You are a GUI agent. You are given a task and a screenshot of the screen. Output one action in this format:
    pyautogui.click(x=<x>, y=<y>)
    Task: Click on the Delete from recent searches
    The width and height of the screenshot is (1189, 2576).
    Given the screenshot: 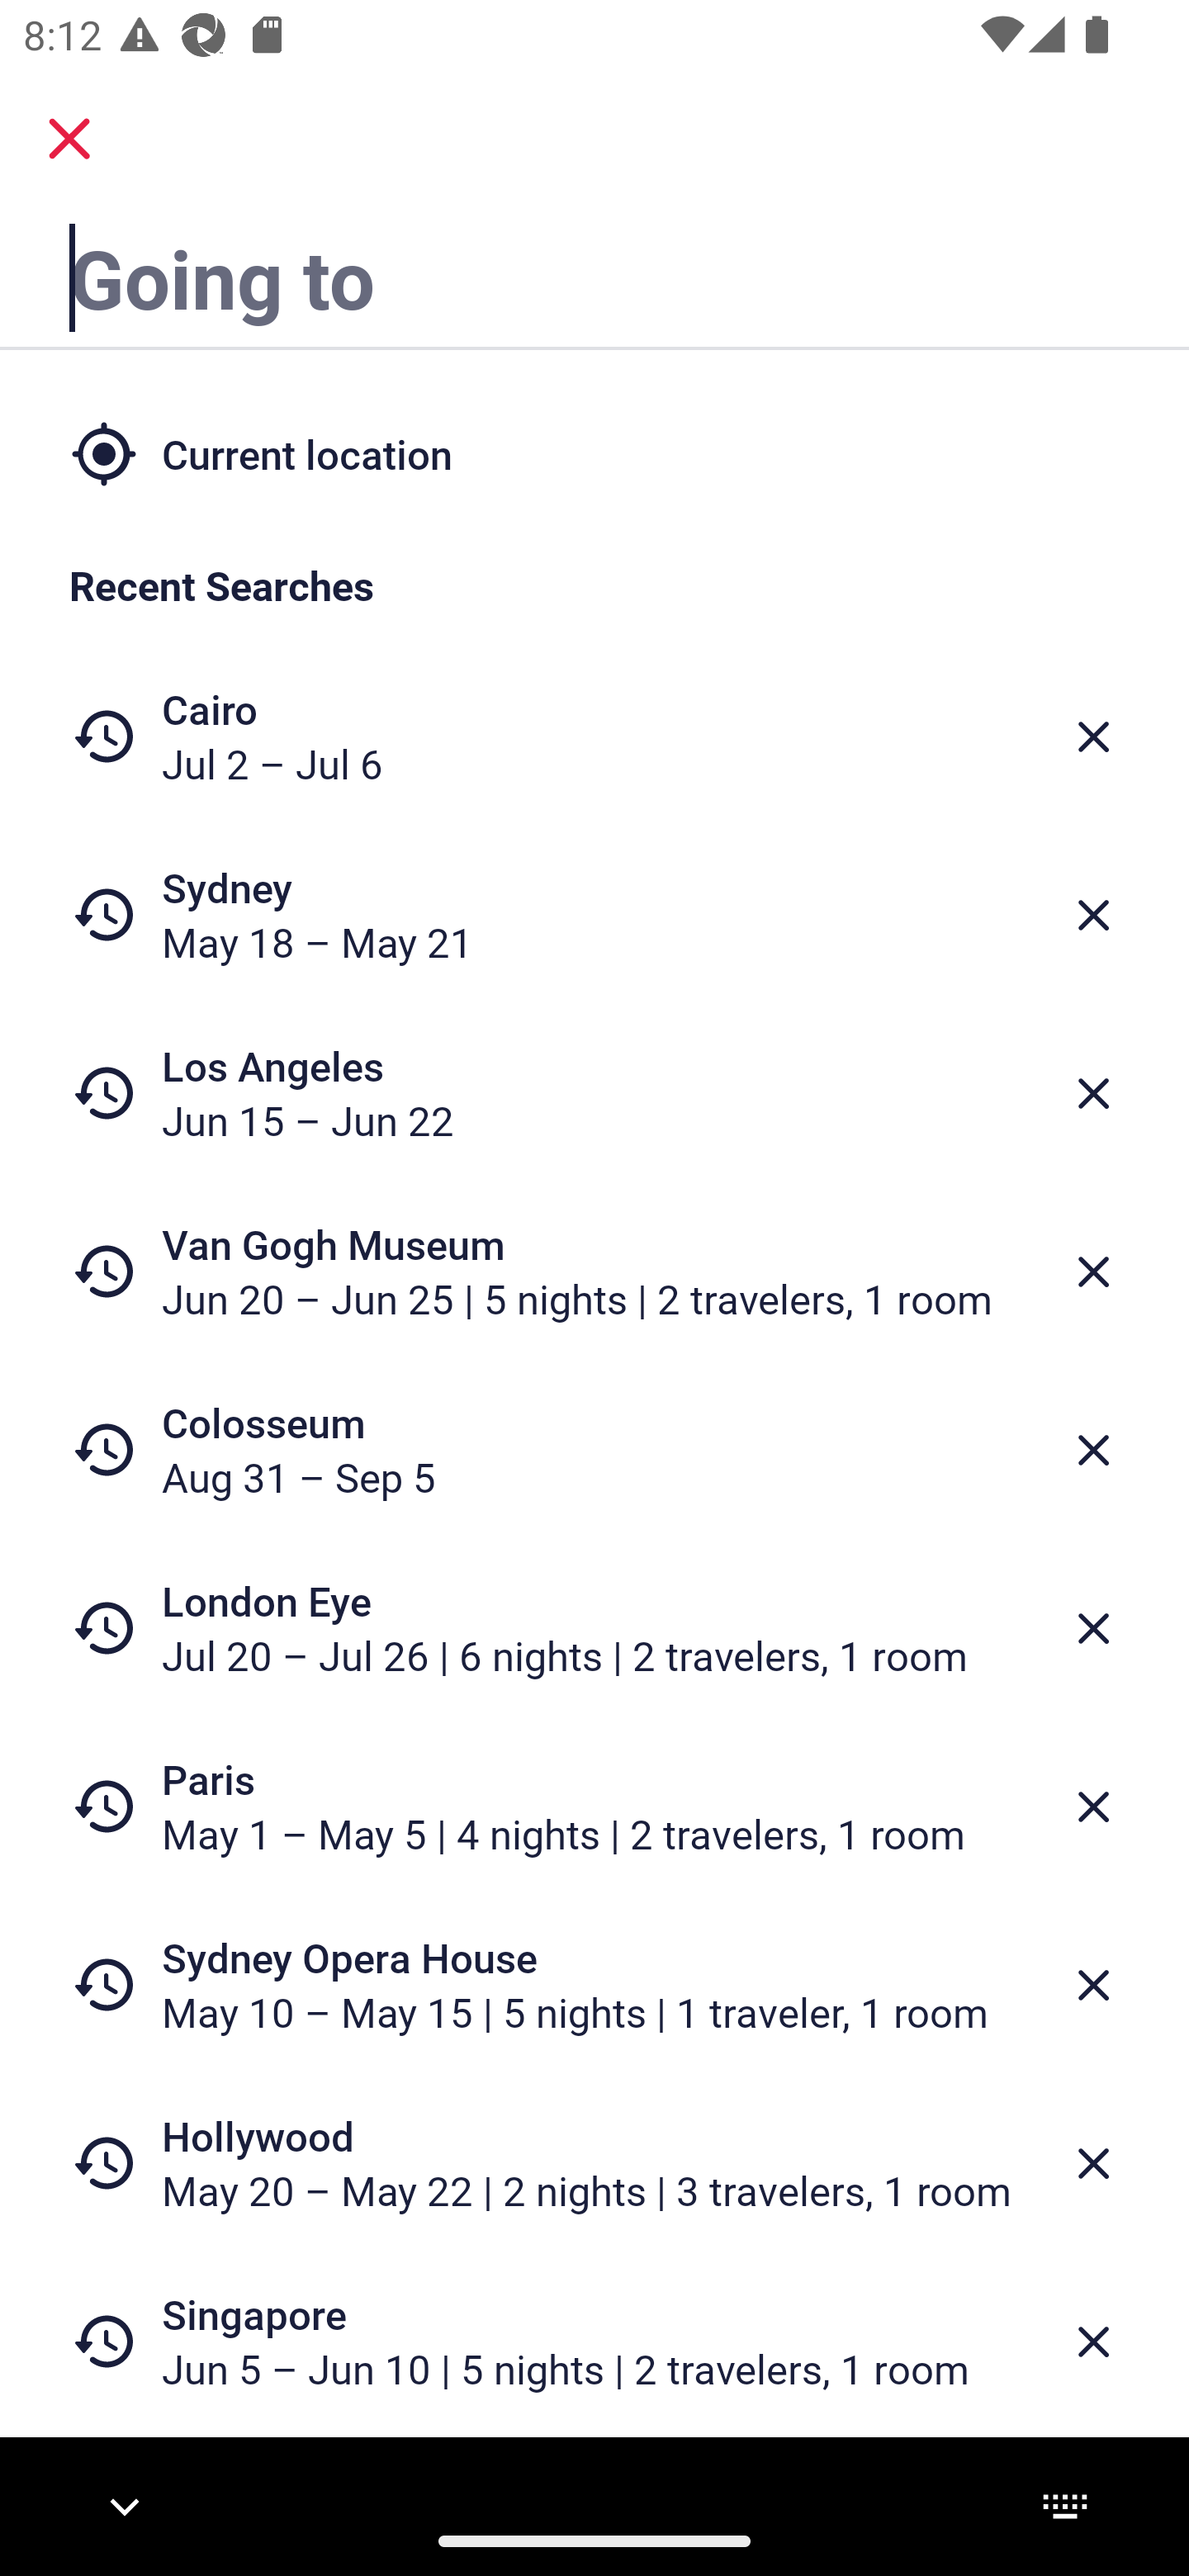 What is the action you would take?
    pyautogui.click(x=1093, y=2163)
    